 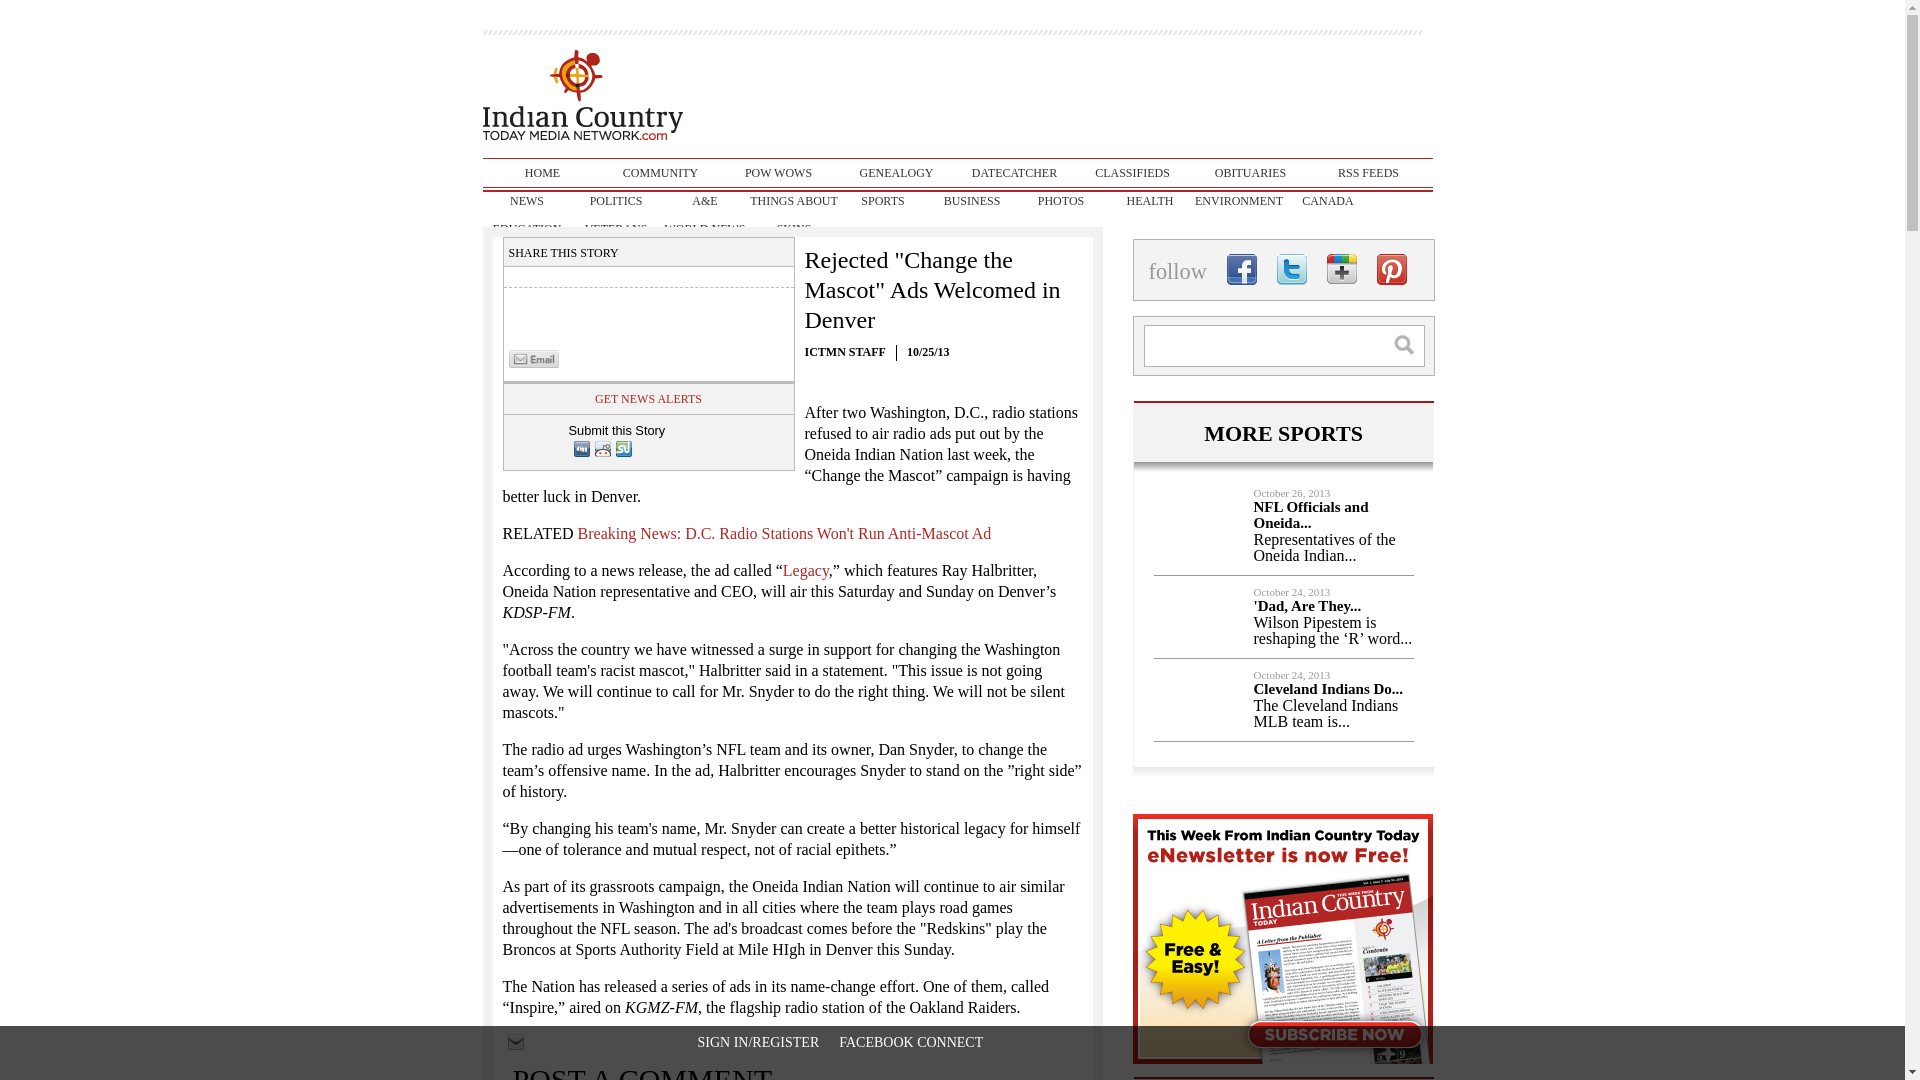 What do you see at coordinates (1284, 346) in the screenshot?
I see `Enter the terms you wish to search for.` at bounding box center [1284, 346].